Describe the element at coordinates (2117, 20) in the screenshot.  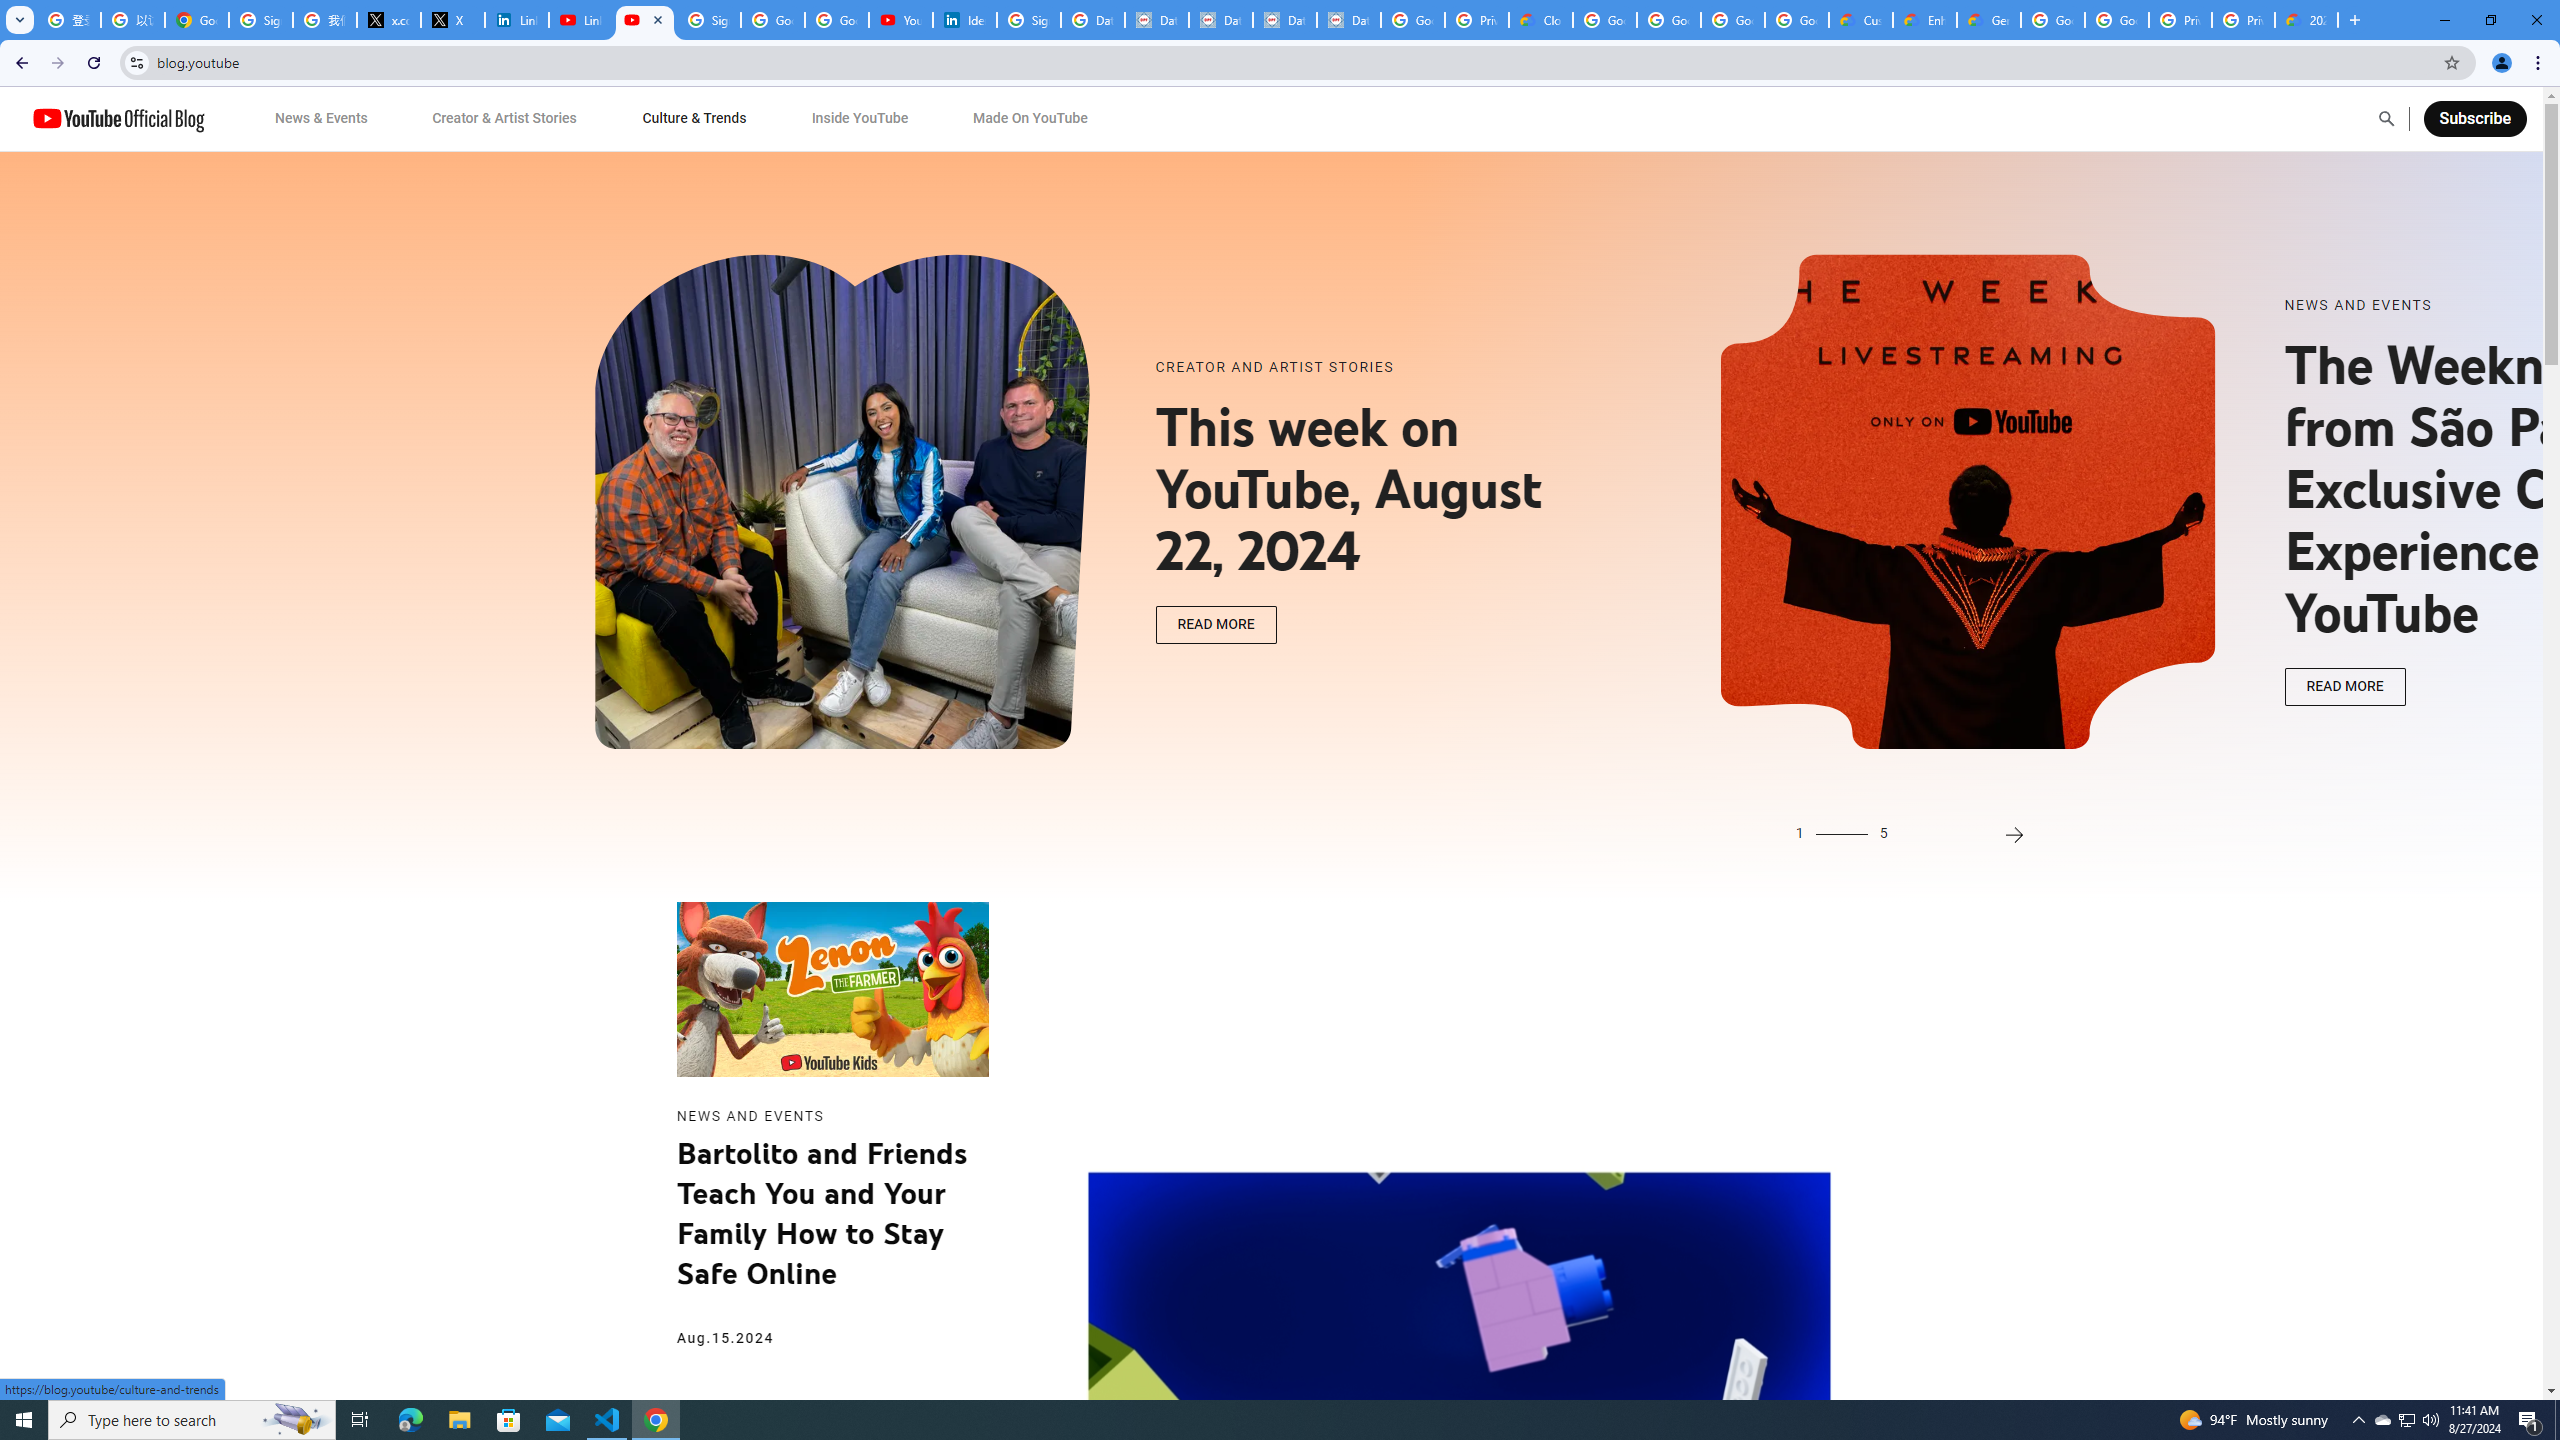
I see `Google Cloud Platform` at that location.